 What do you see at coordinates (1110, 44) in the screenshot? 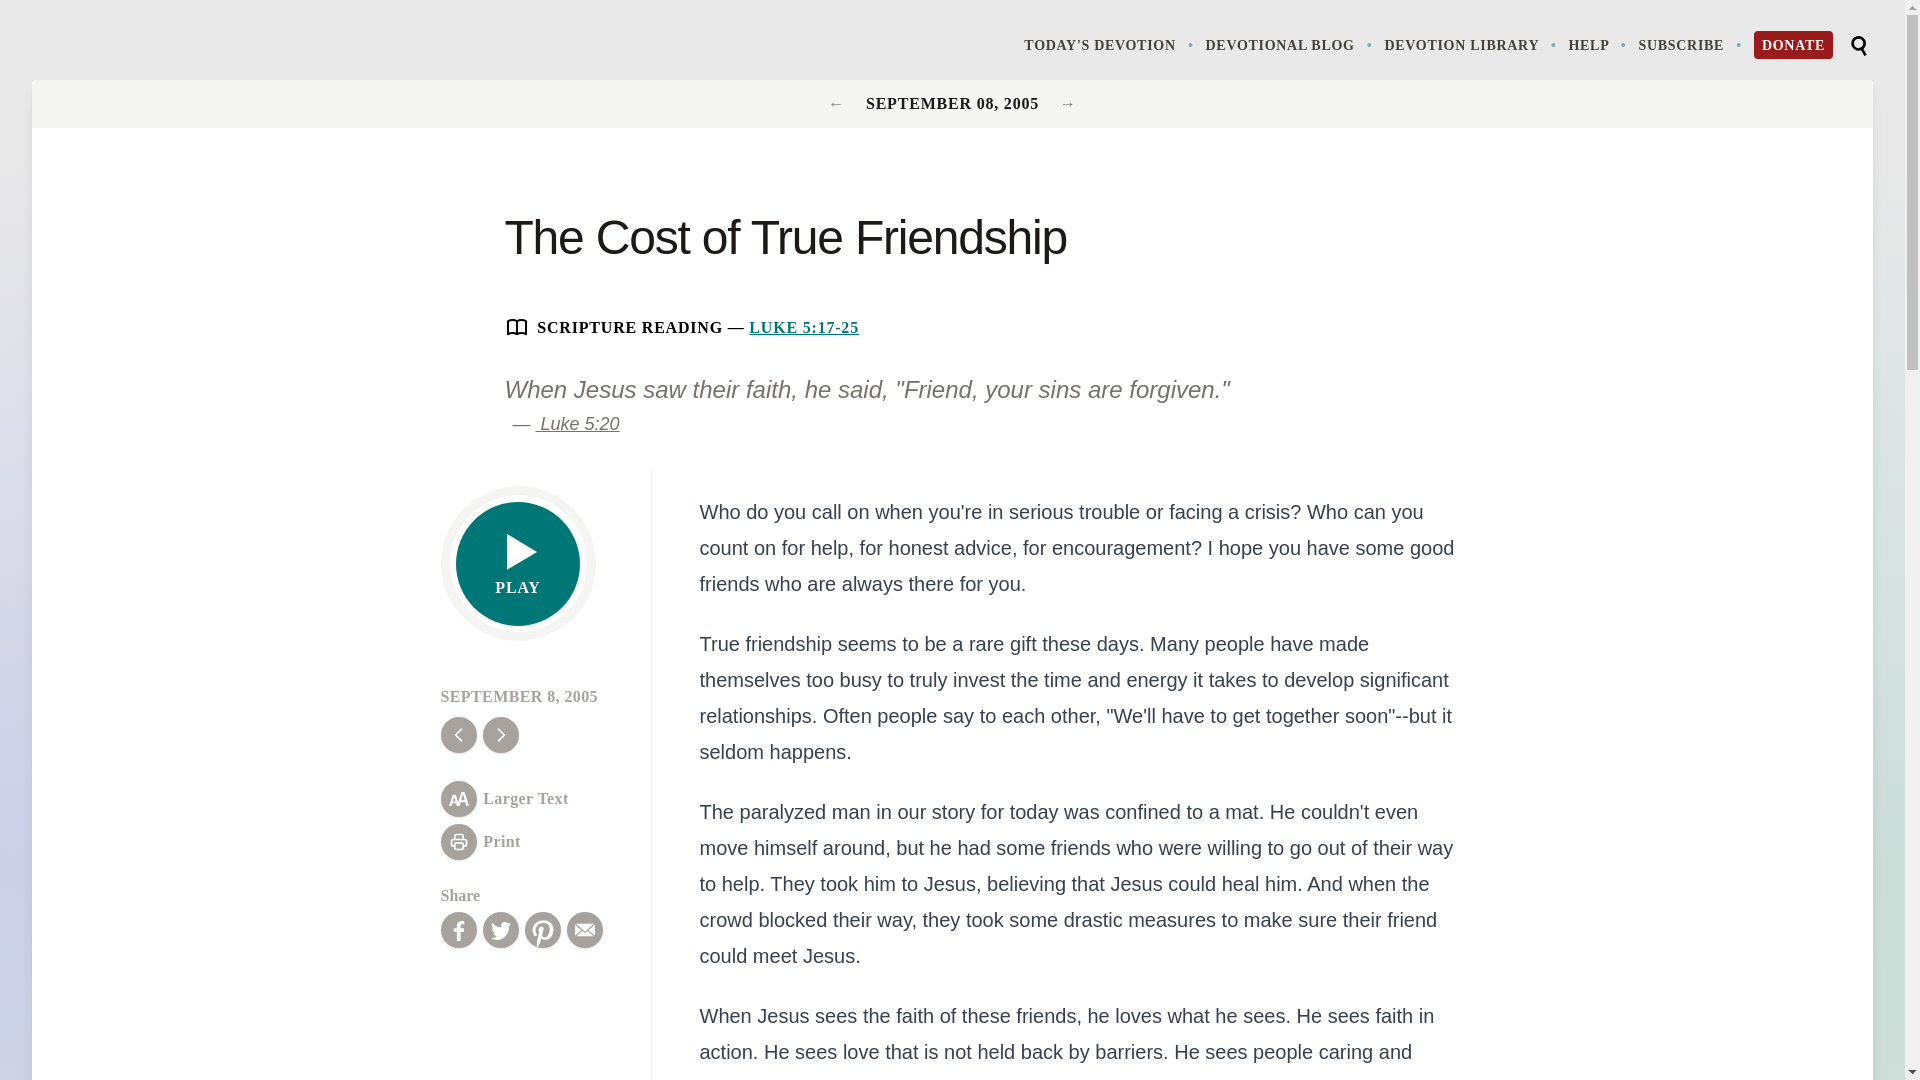
I see `TODAY'S DEVOTION` at bounding box center [1110, 44].